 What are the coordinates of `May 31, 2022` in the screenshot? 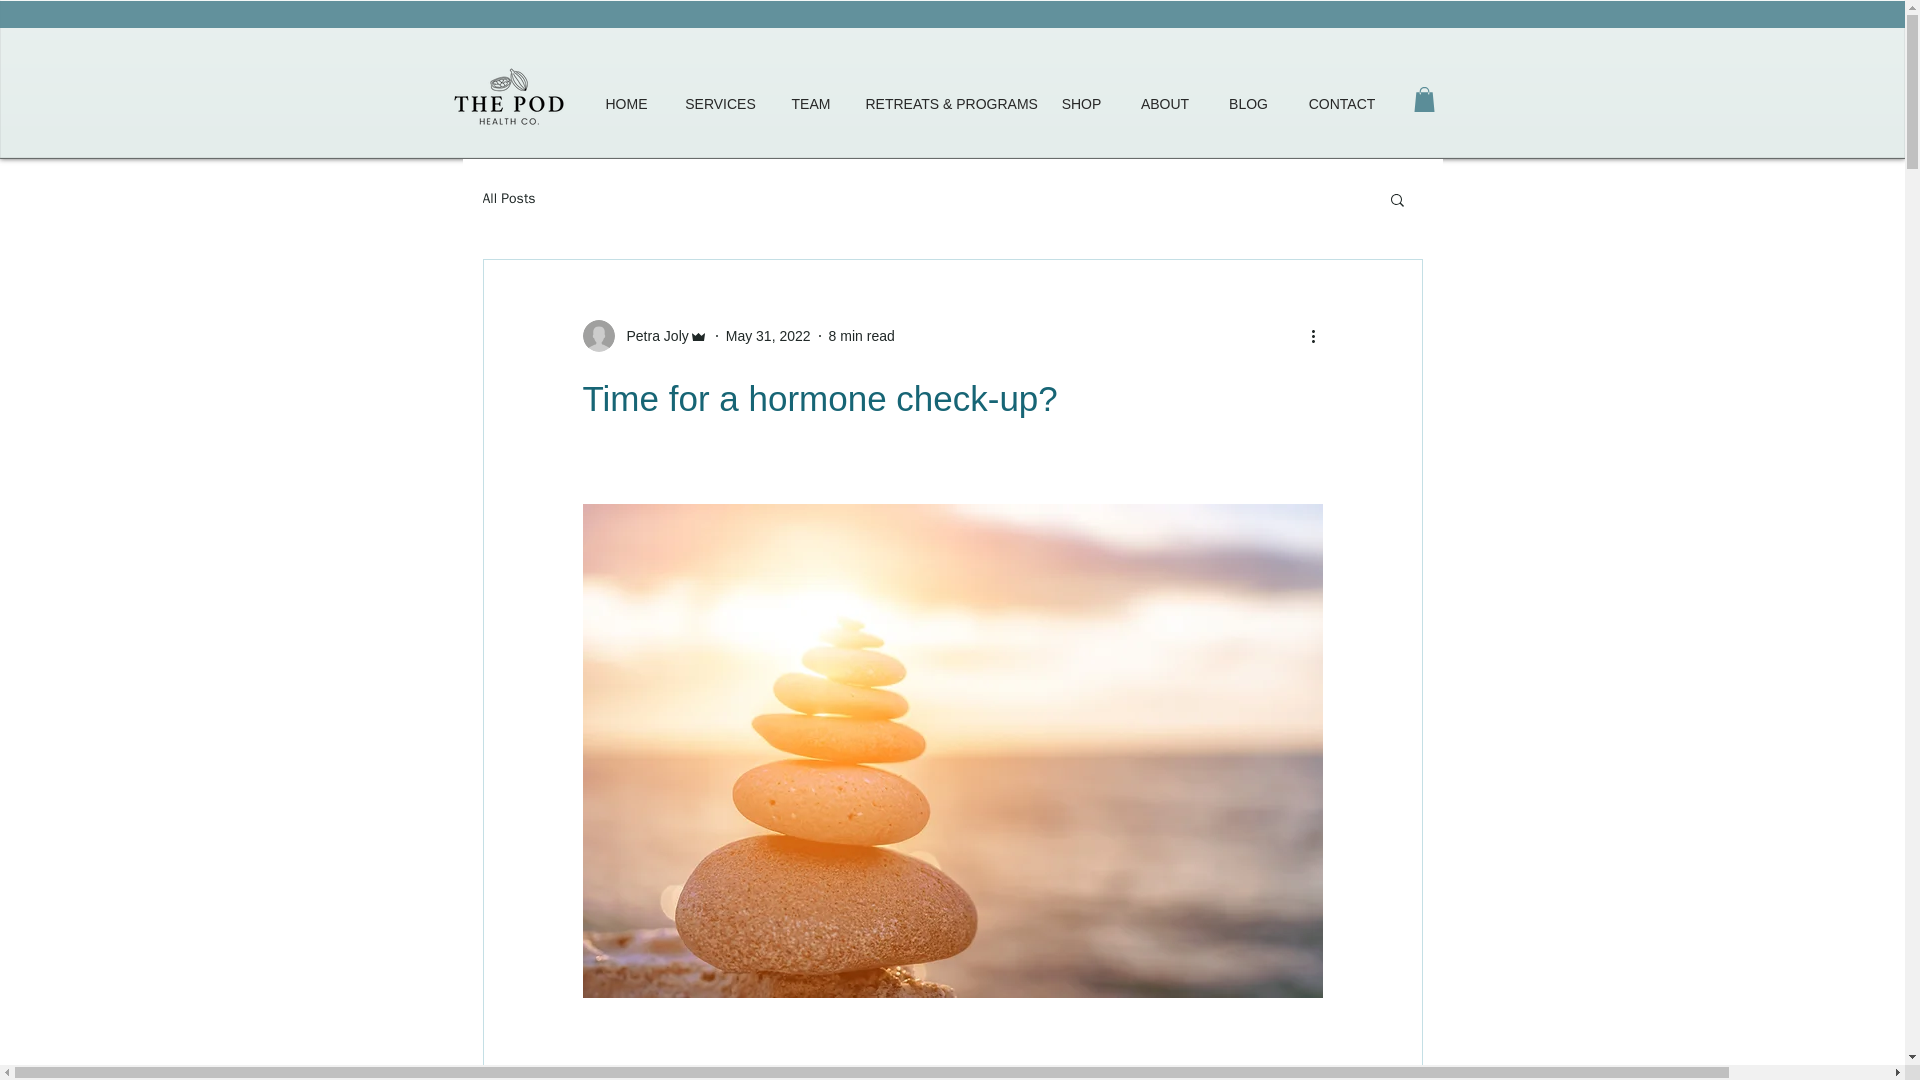 It's located at (768, 336).